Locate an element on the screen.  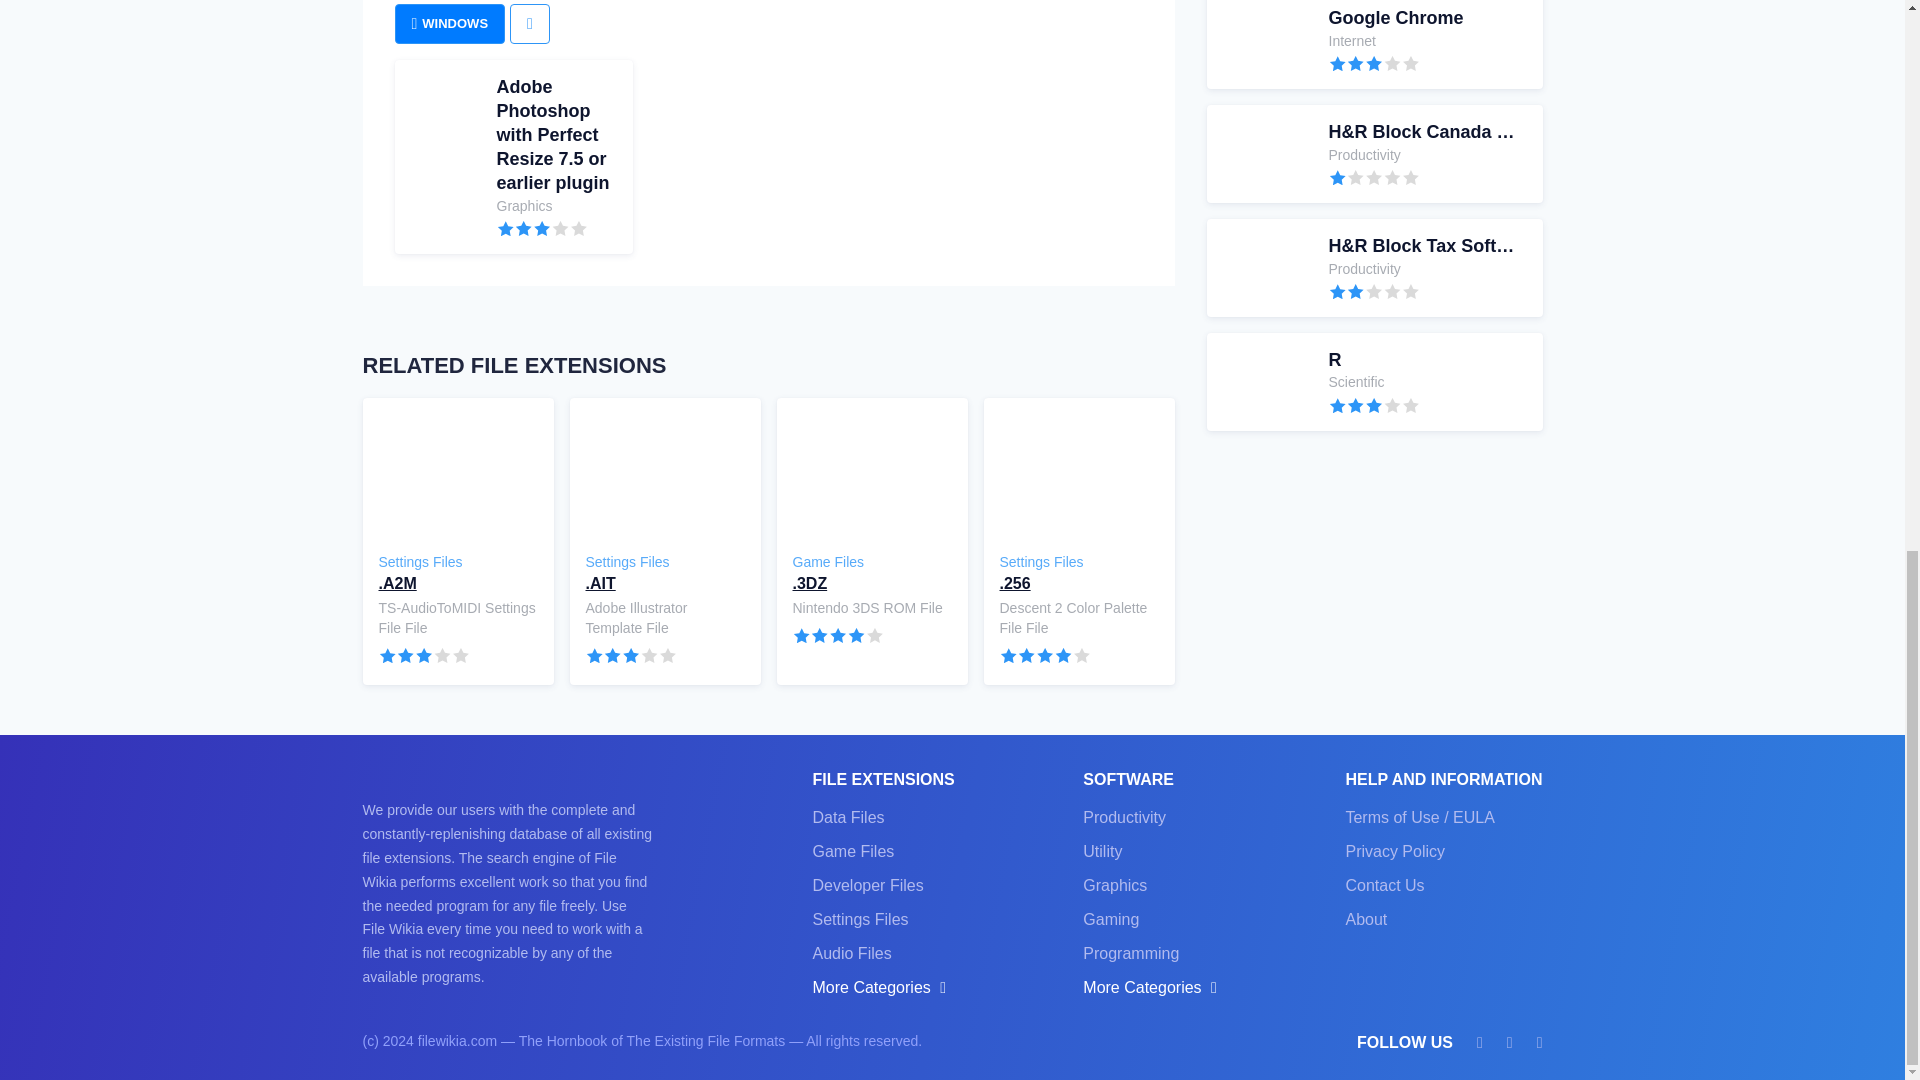
WINDOWS is located at coordinates (424, 656).